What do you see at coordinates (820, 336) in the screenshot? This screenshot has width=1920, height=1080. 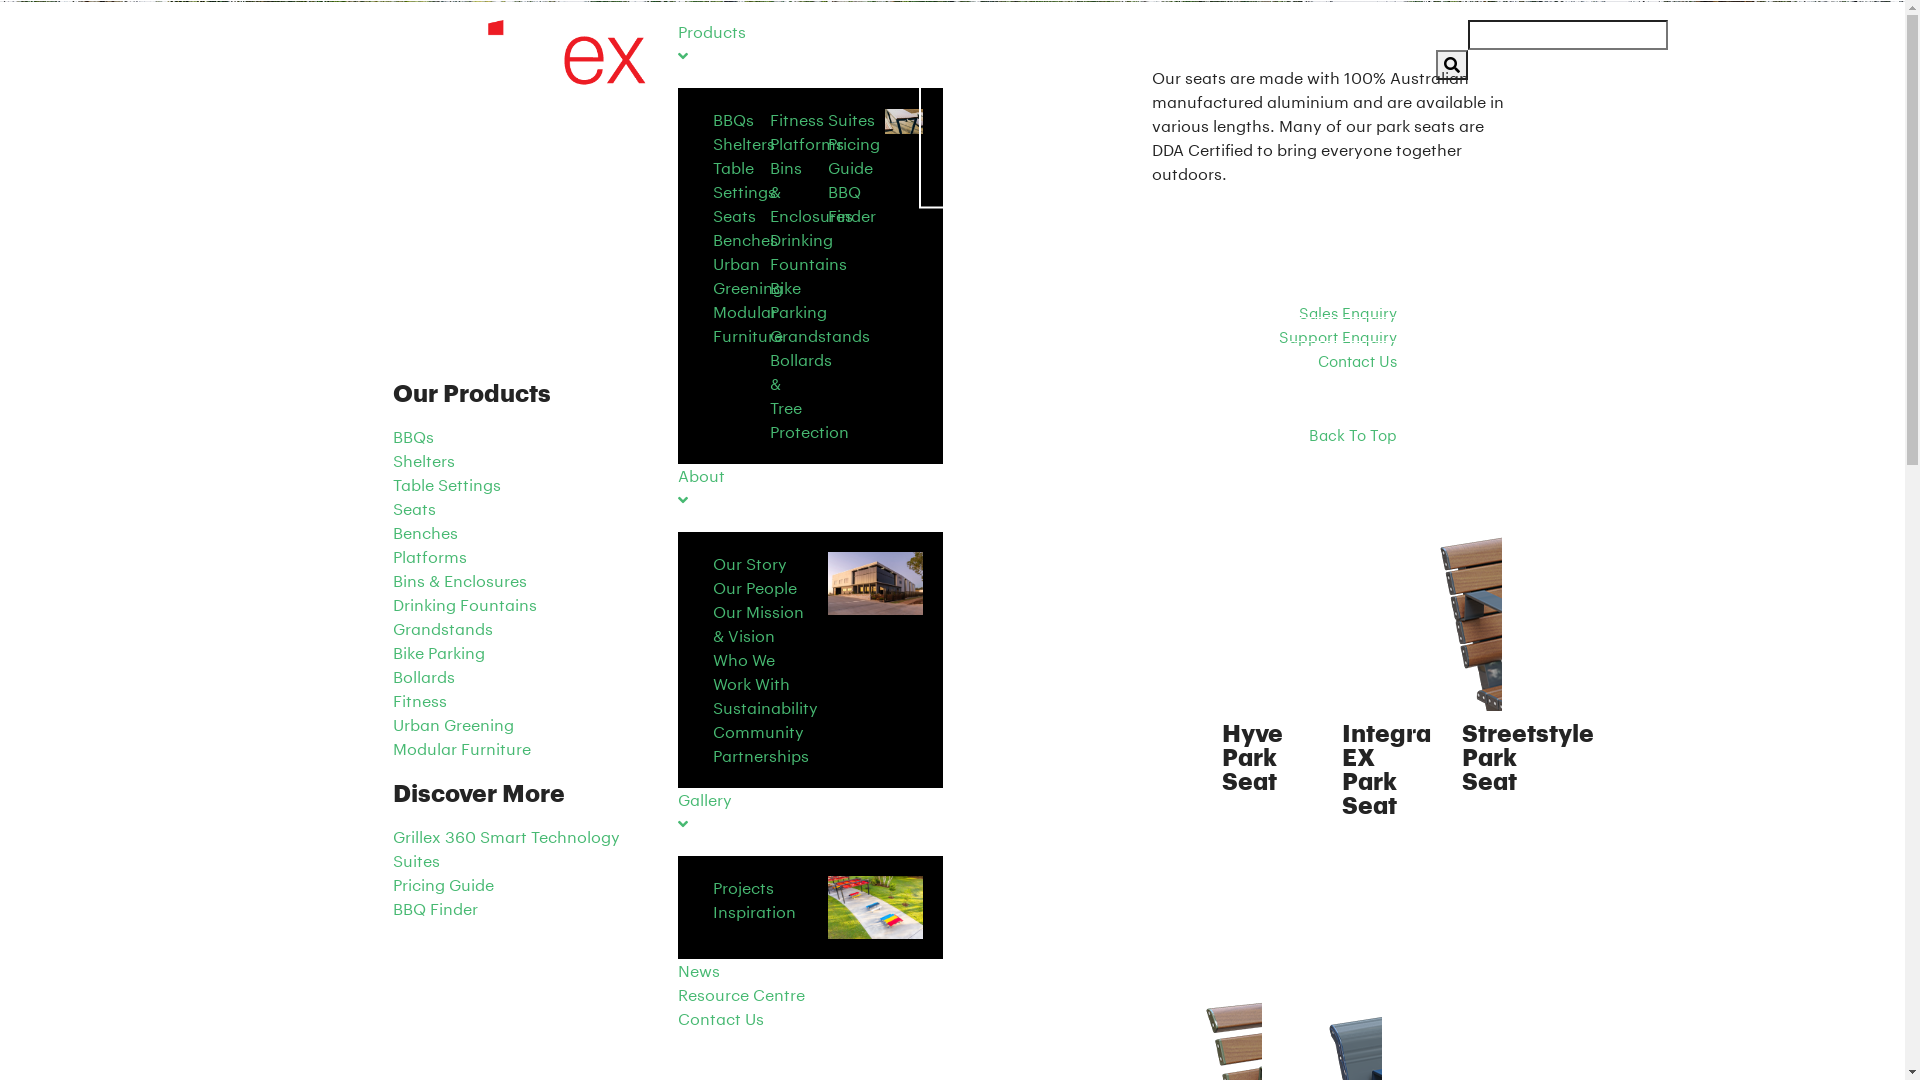 I see `Grandstands` at bounding box center [820, 336].